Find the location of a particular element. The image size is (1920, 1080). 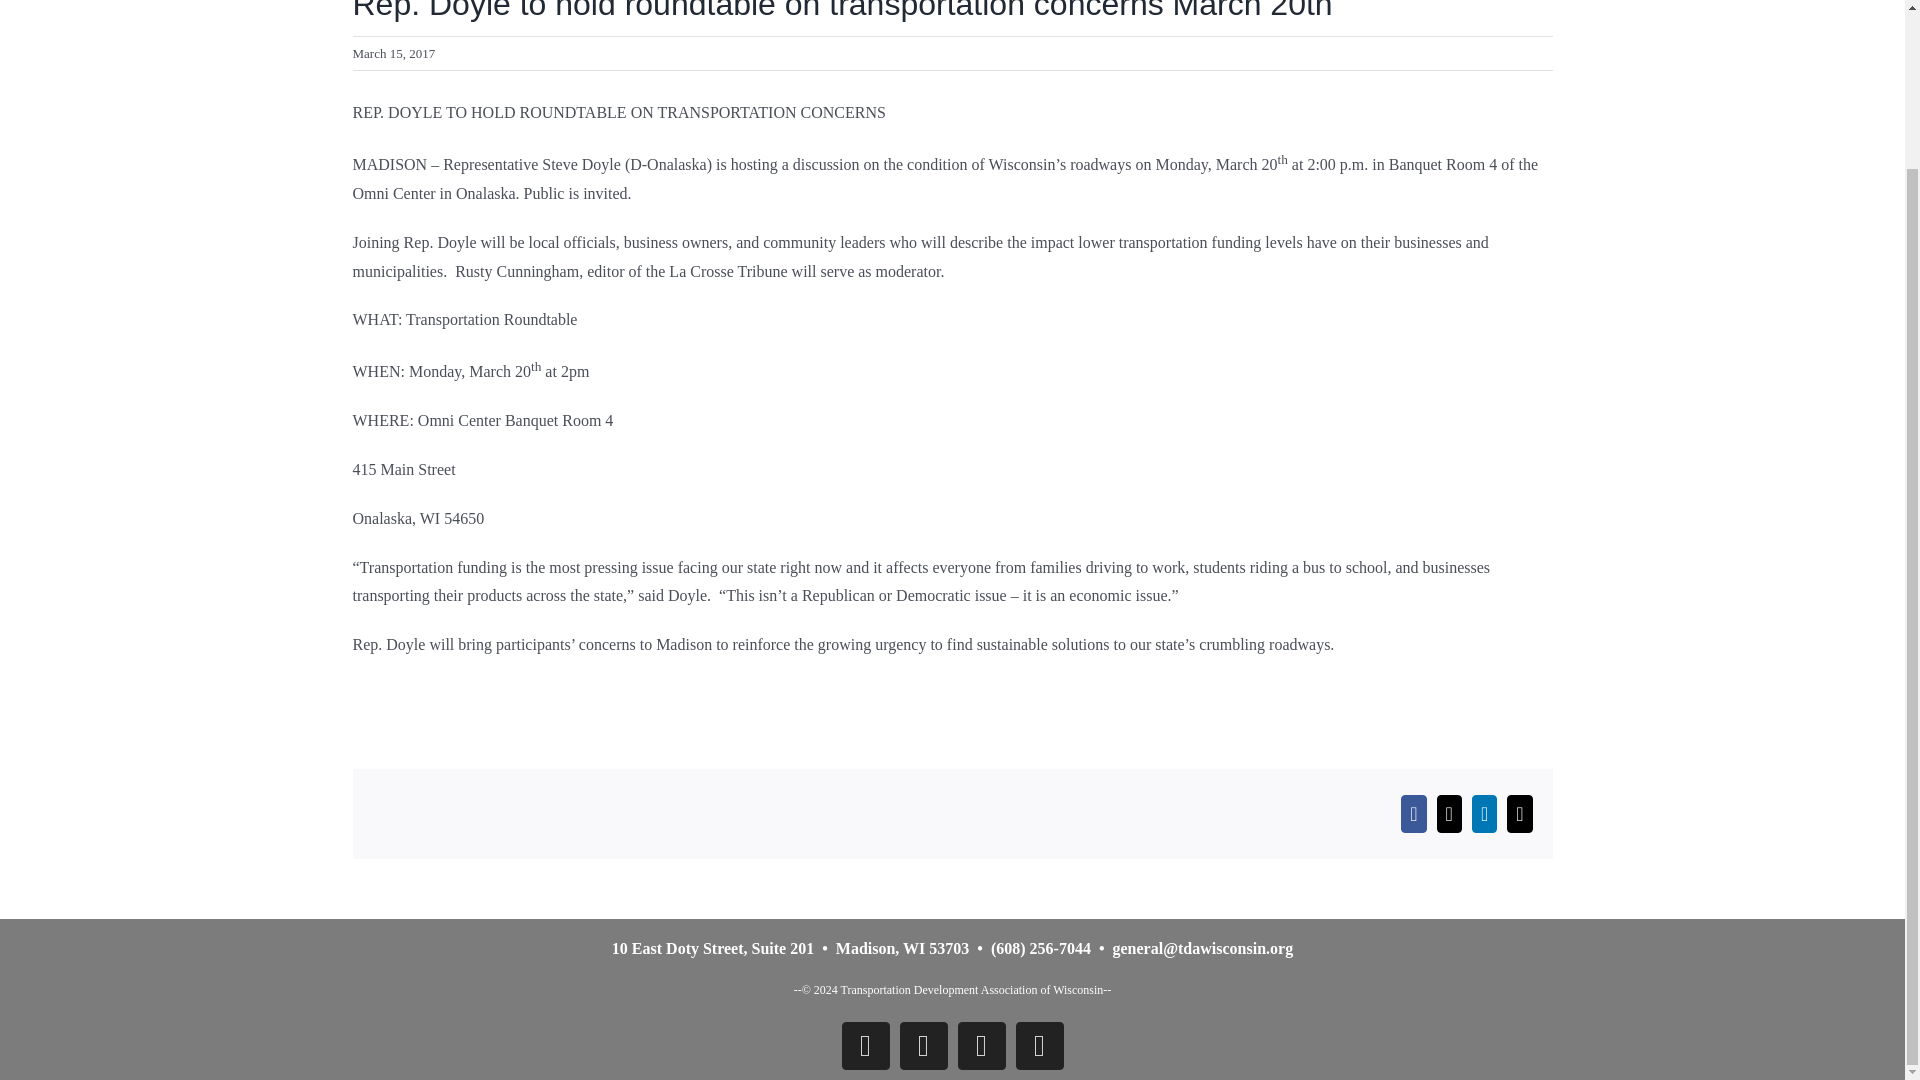

Vimeo is located at coordinates (1039, 1046).